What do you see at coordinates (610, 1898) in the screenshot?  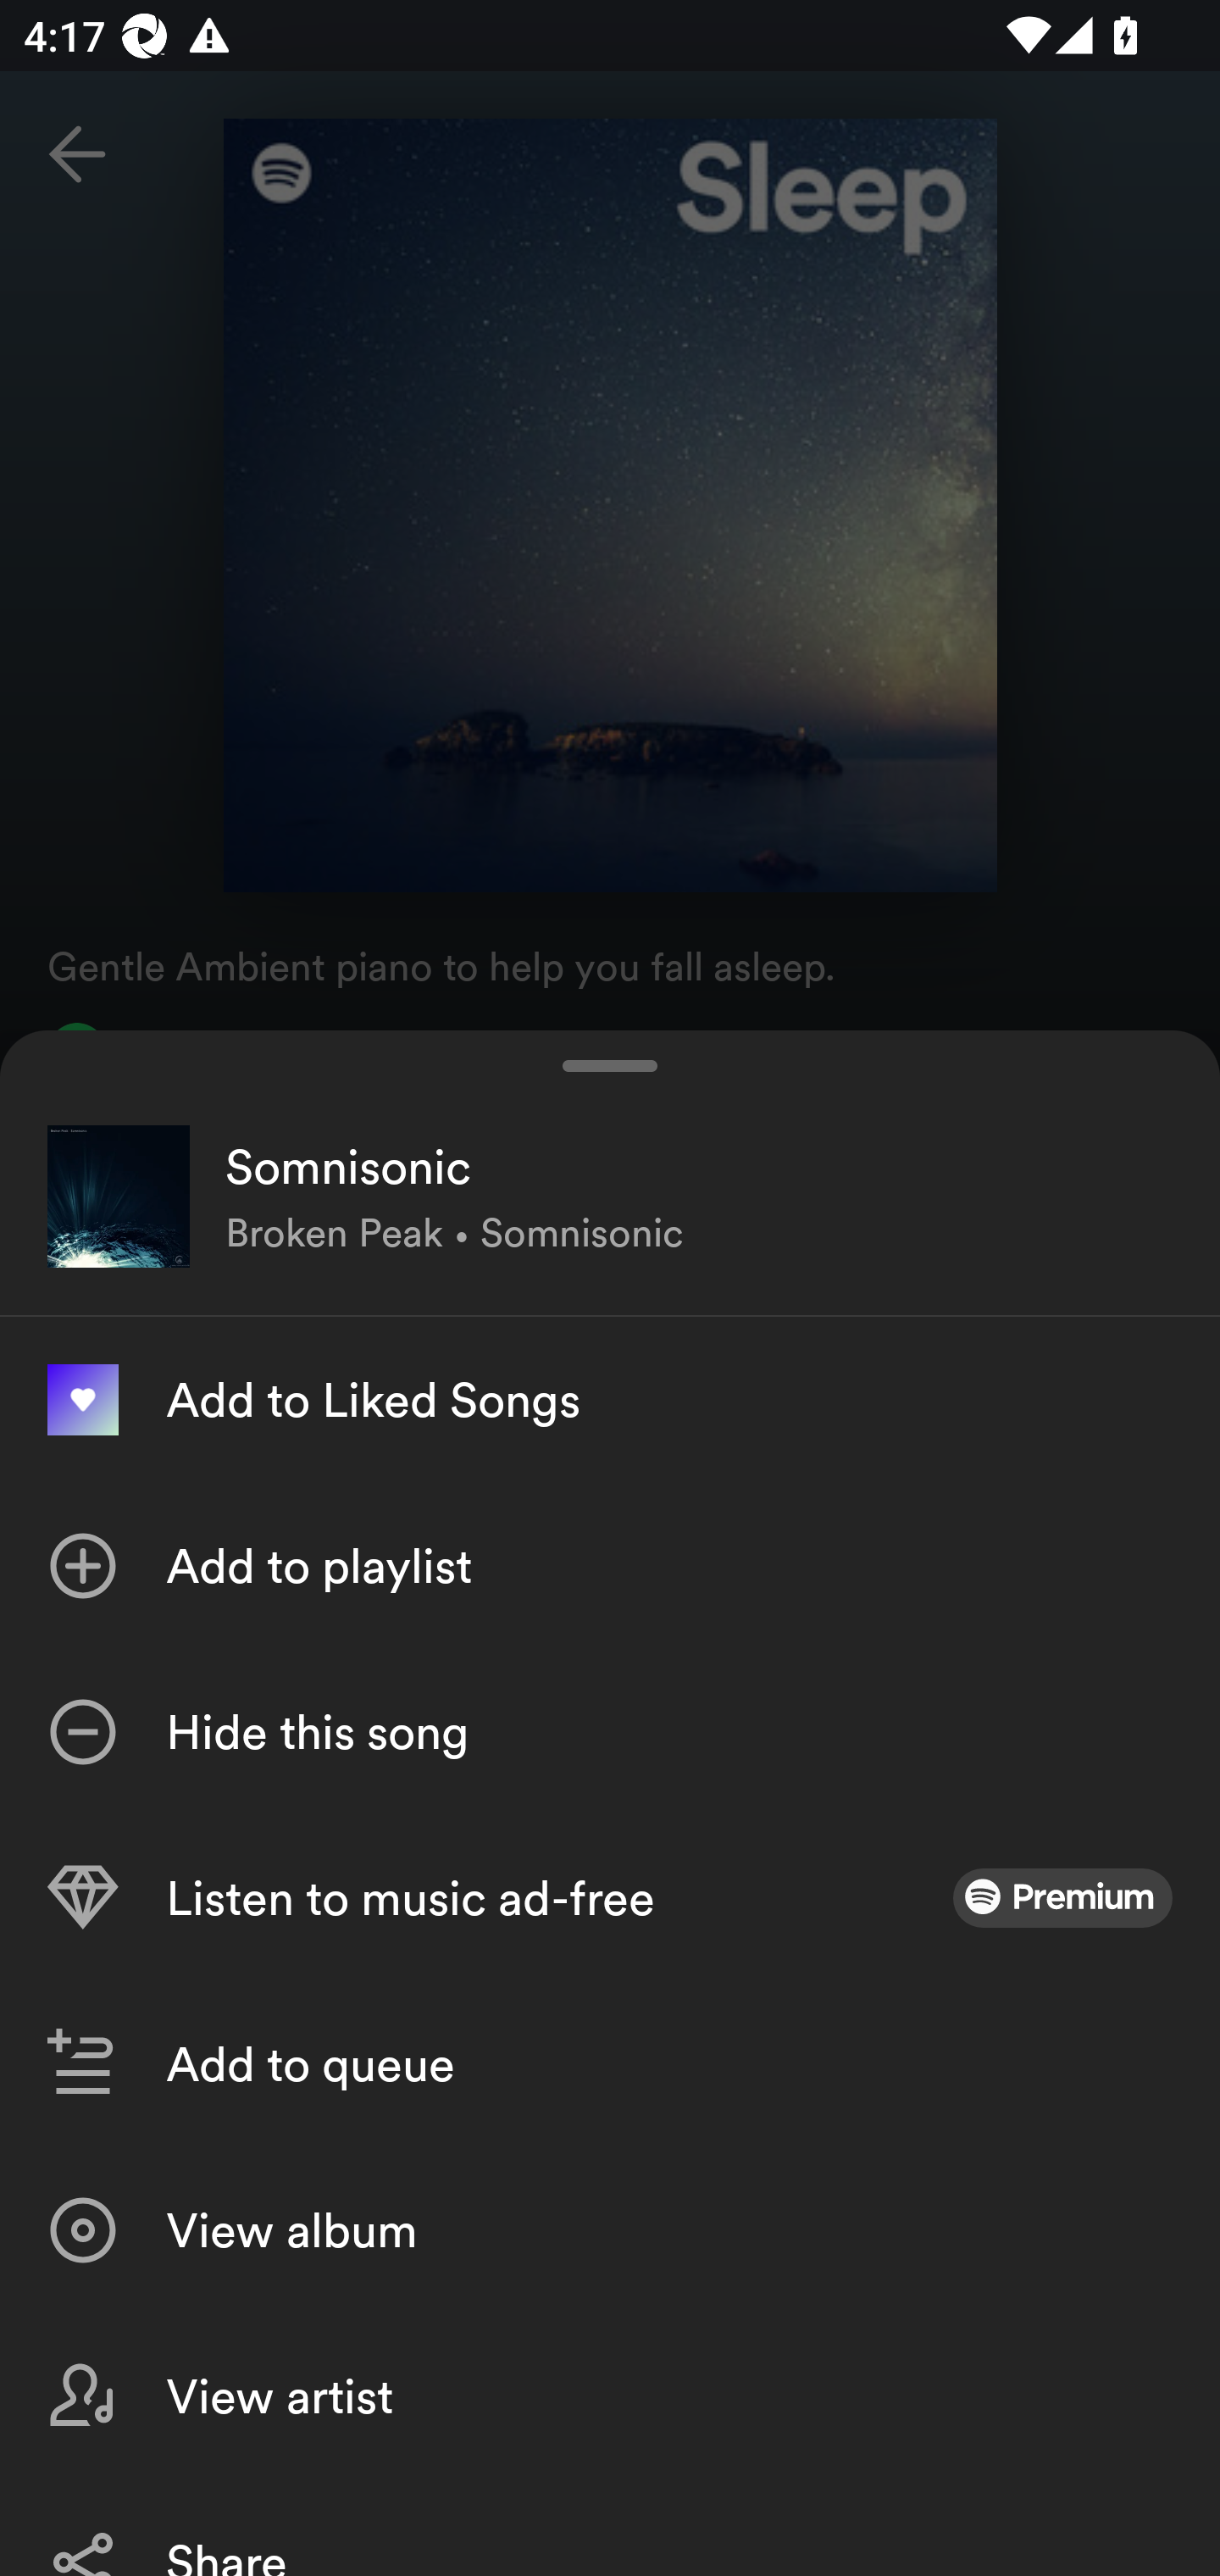 I see `Listen to music ad-free` at bounding box center [610, 1898].